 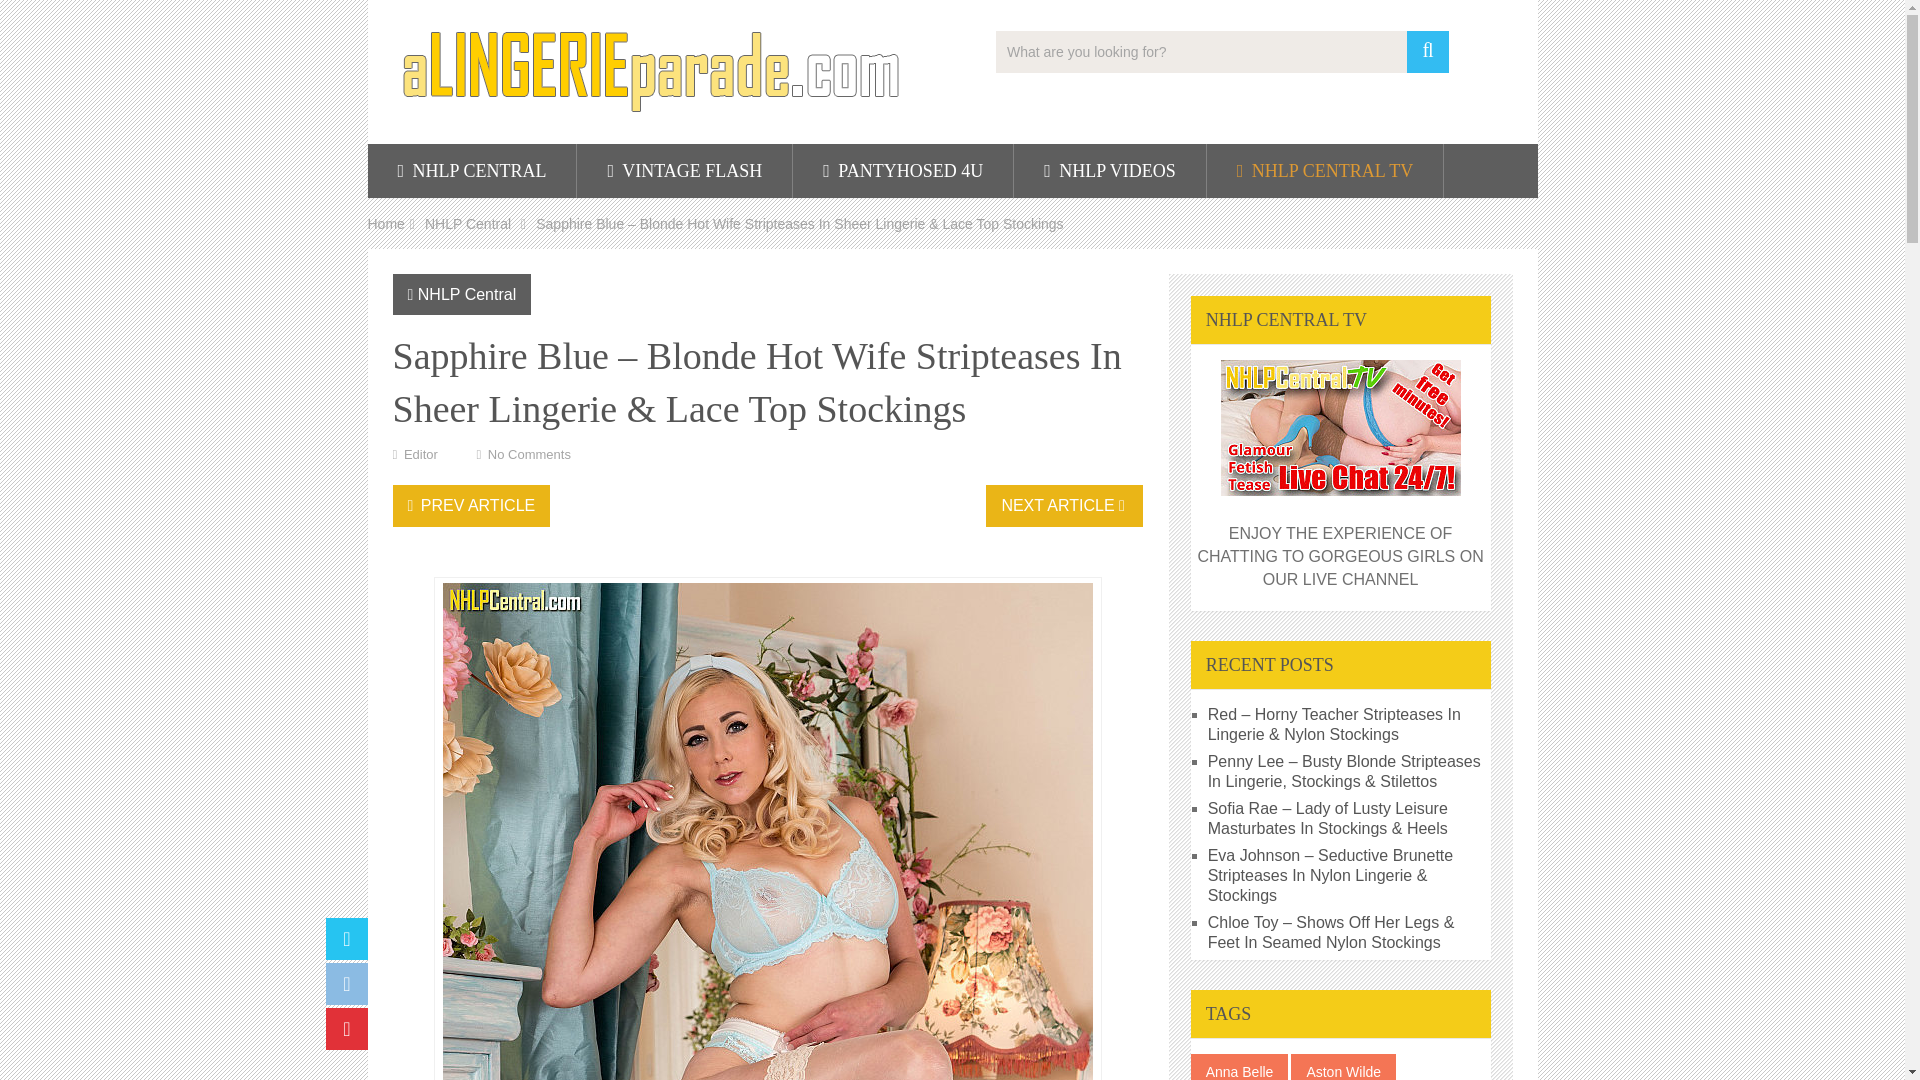 I want to click on PREV ARTICLE, so click(x=470, y=506).